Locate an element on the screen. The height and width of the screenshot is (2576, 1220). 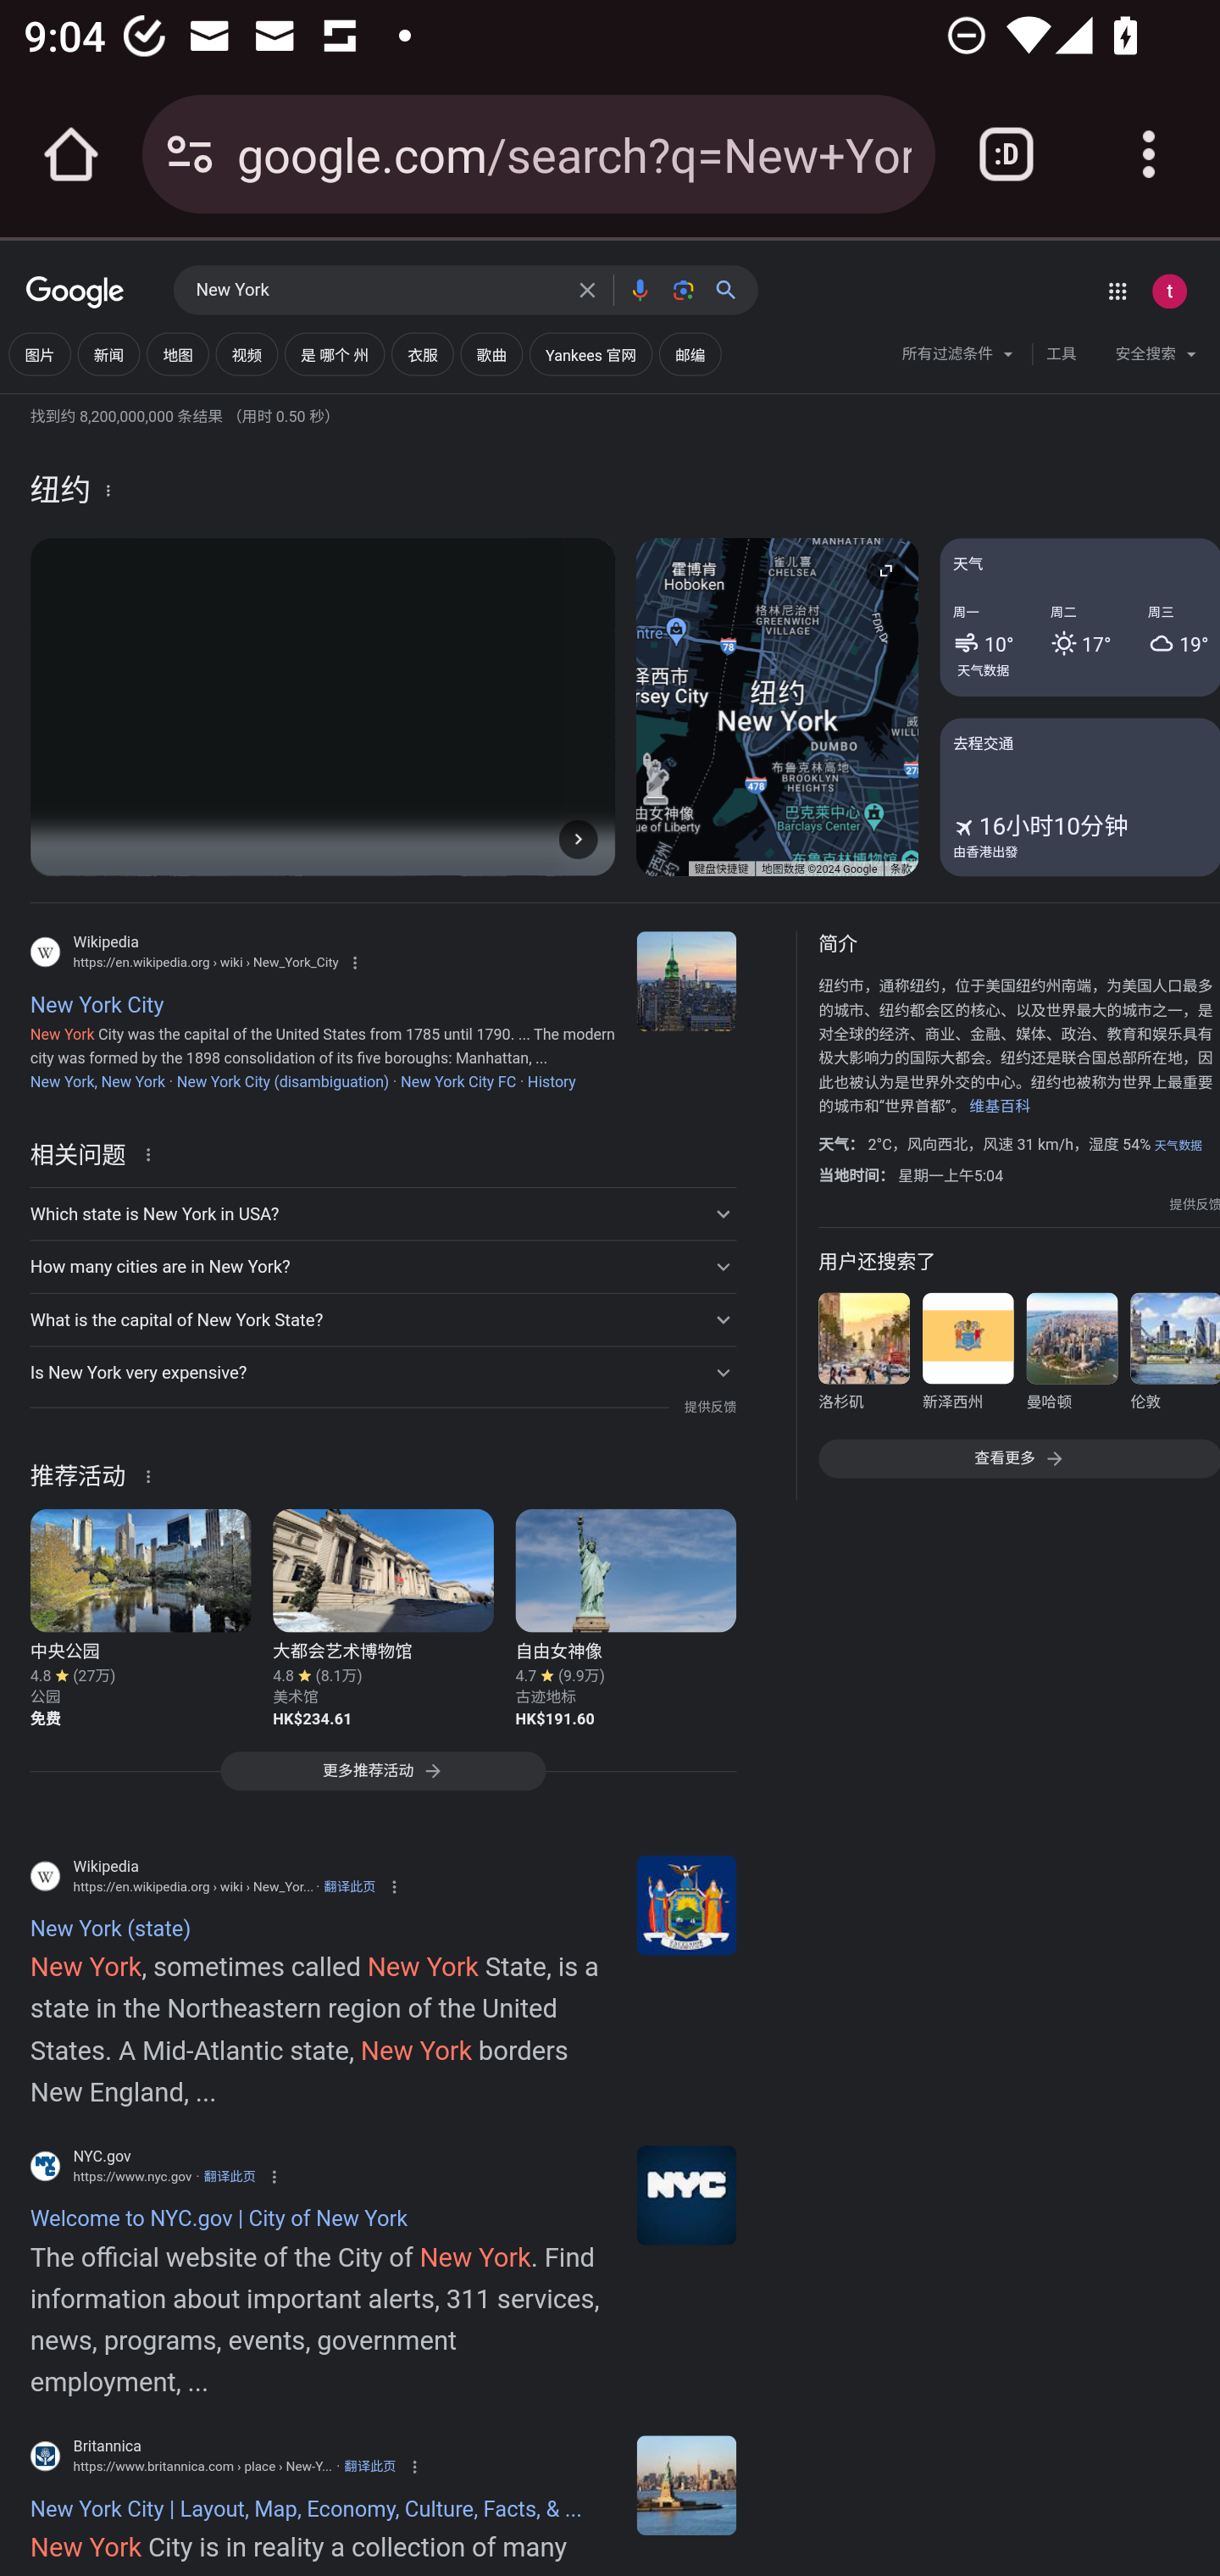
地图 is located at coordinates (177, 354).